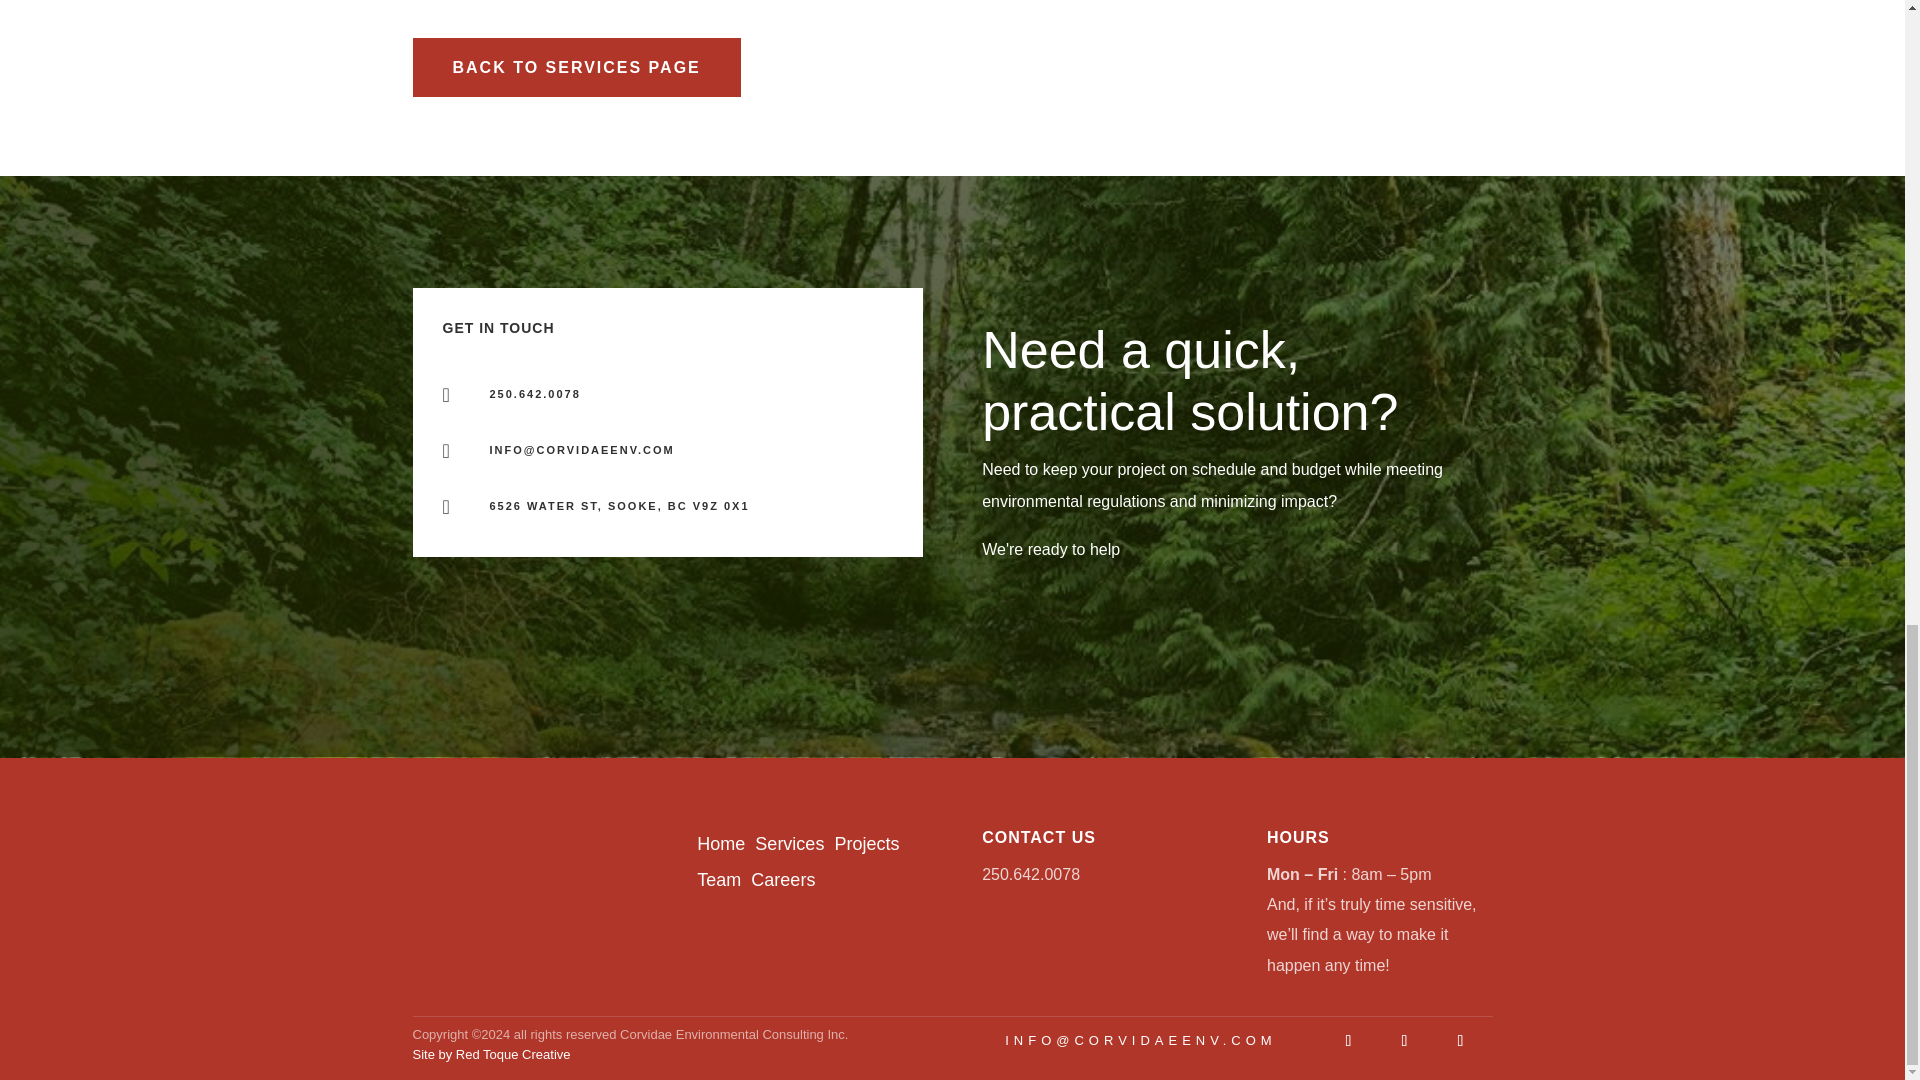 The width and height of the screenshot is (1920, 1080). Describe the element at coordinates (788, 844) in the screenshot. I see `Services` at that location.